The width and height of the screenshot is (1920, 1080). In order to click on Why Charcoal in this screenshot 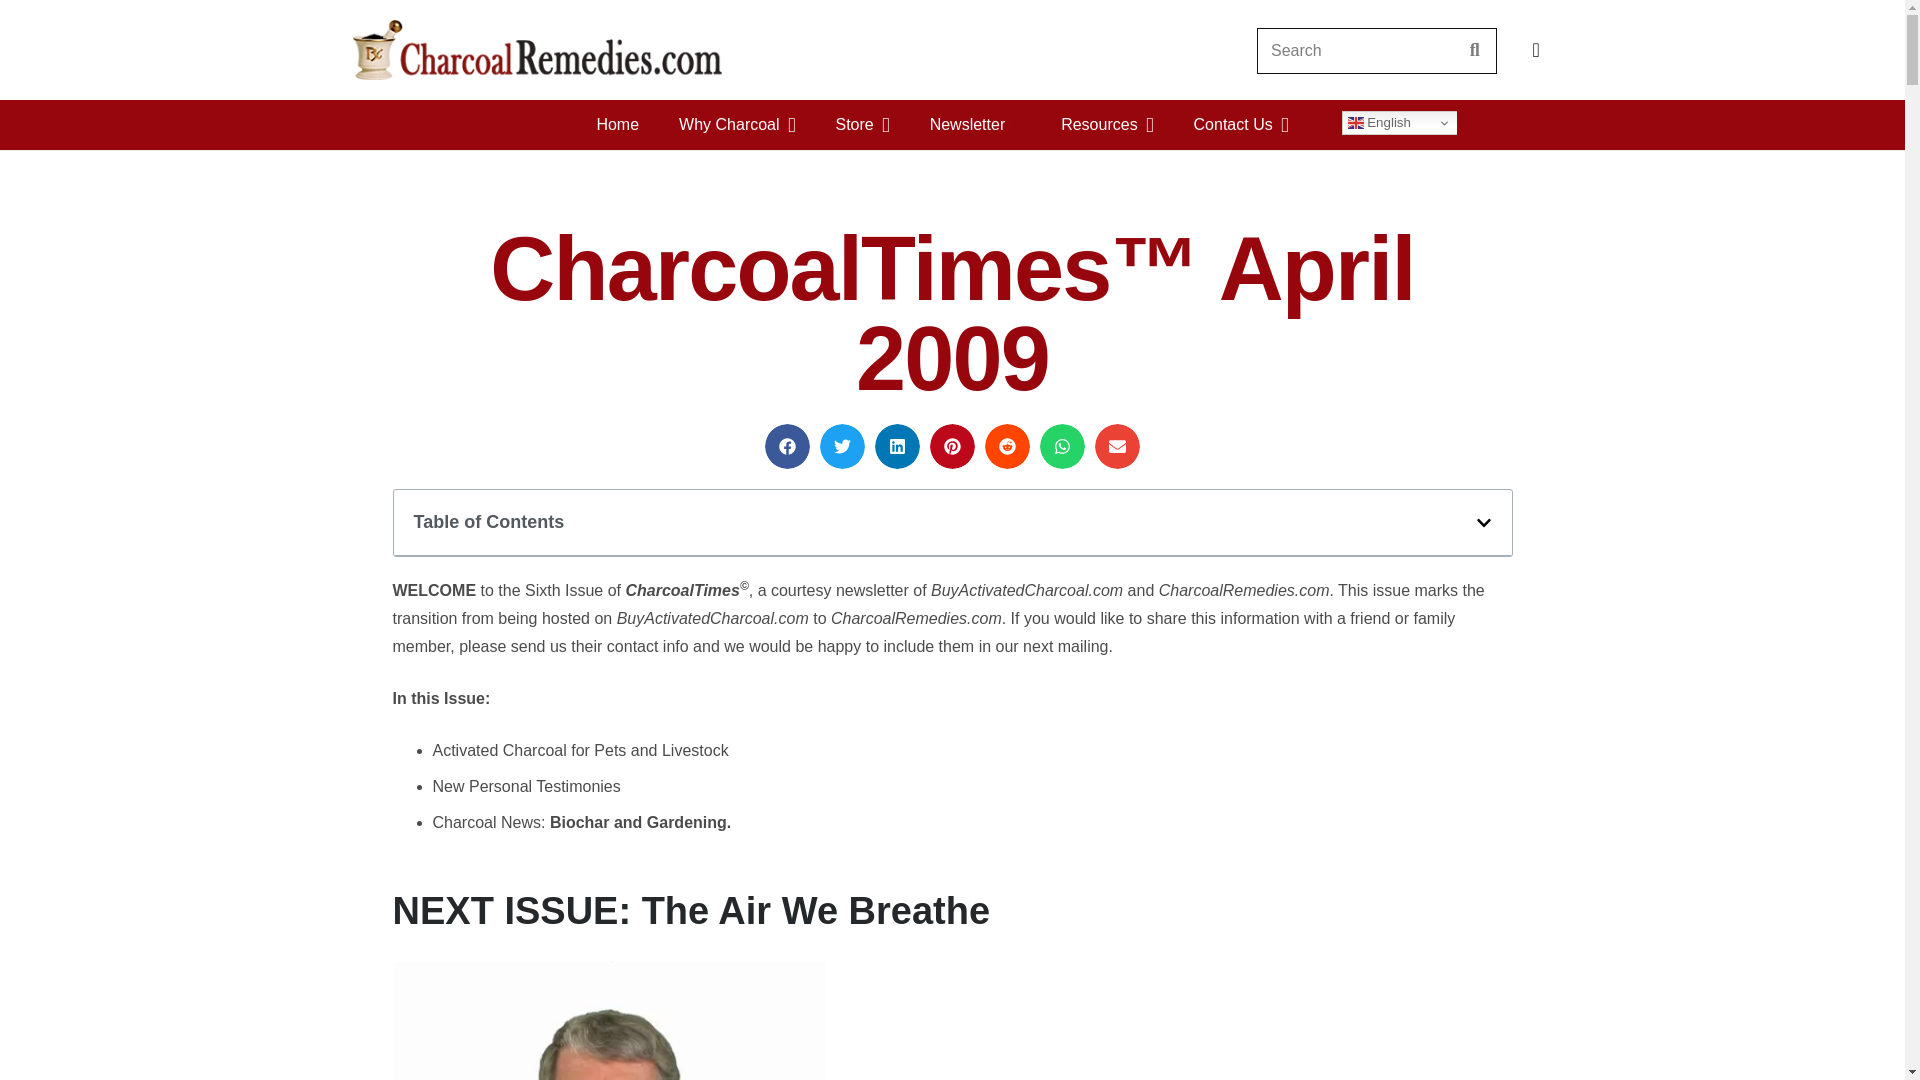, I will do `click(736, 125)`.